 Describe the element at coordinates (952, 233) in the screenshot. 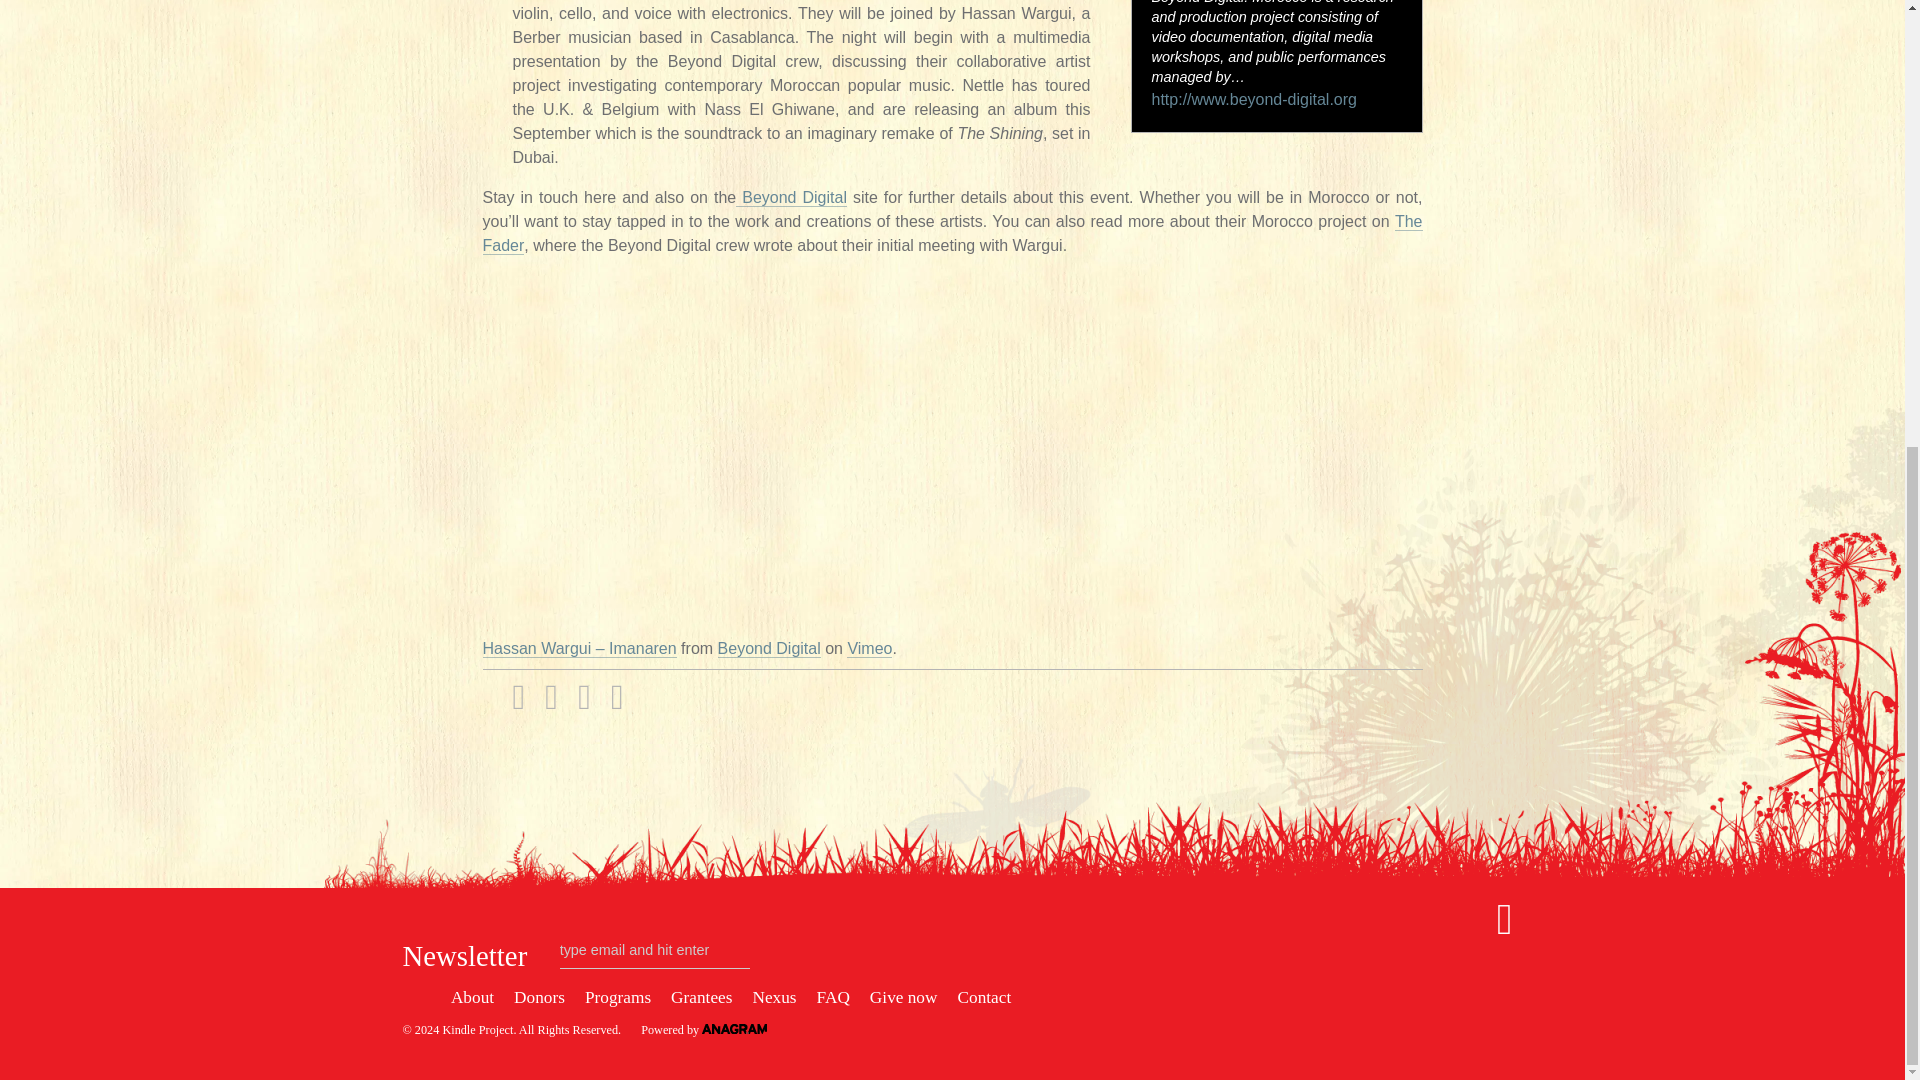

I see `The Fader` at that location.